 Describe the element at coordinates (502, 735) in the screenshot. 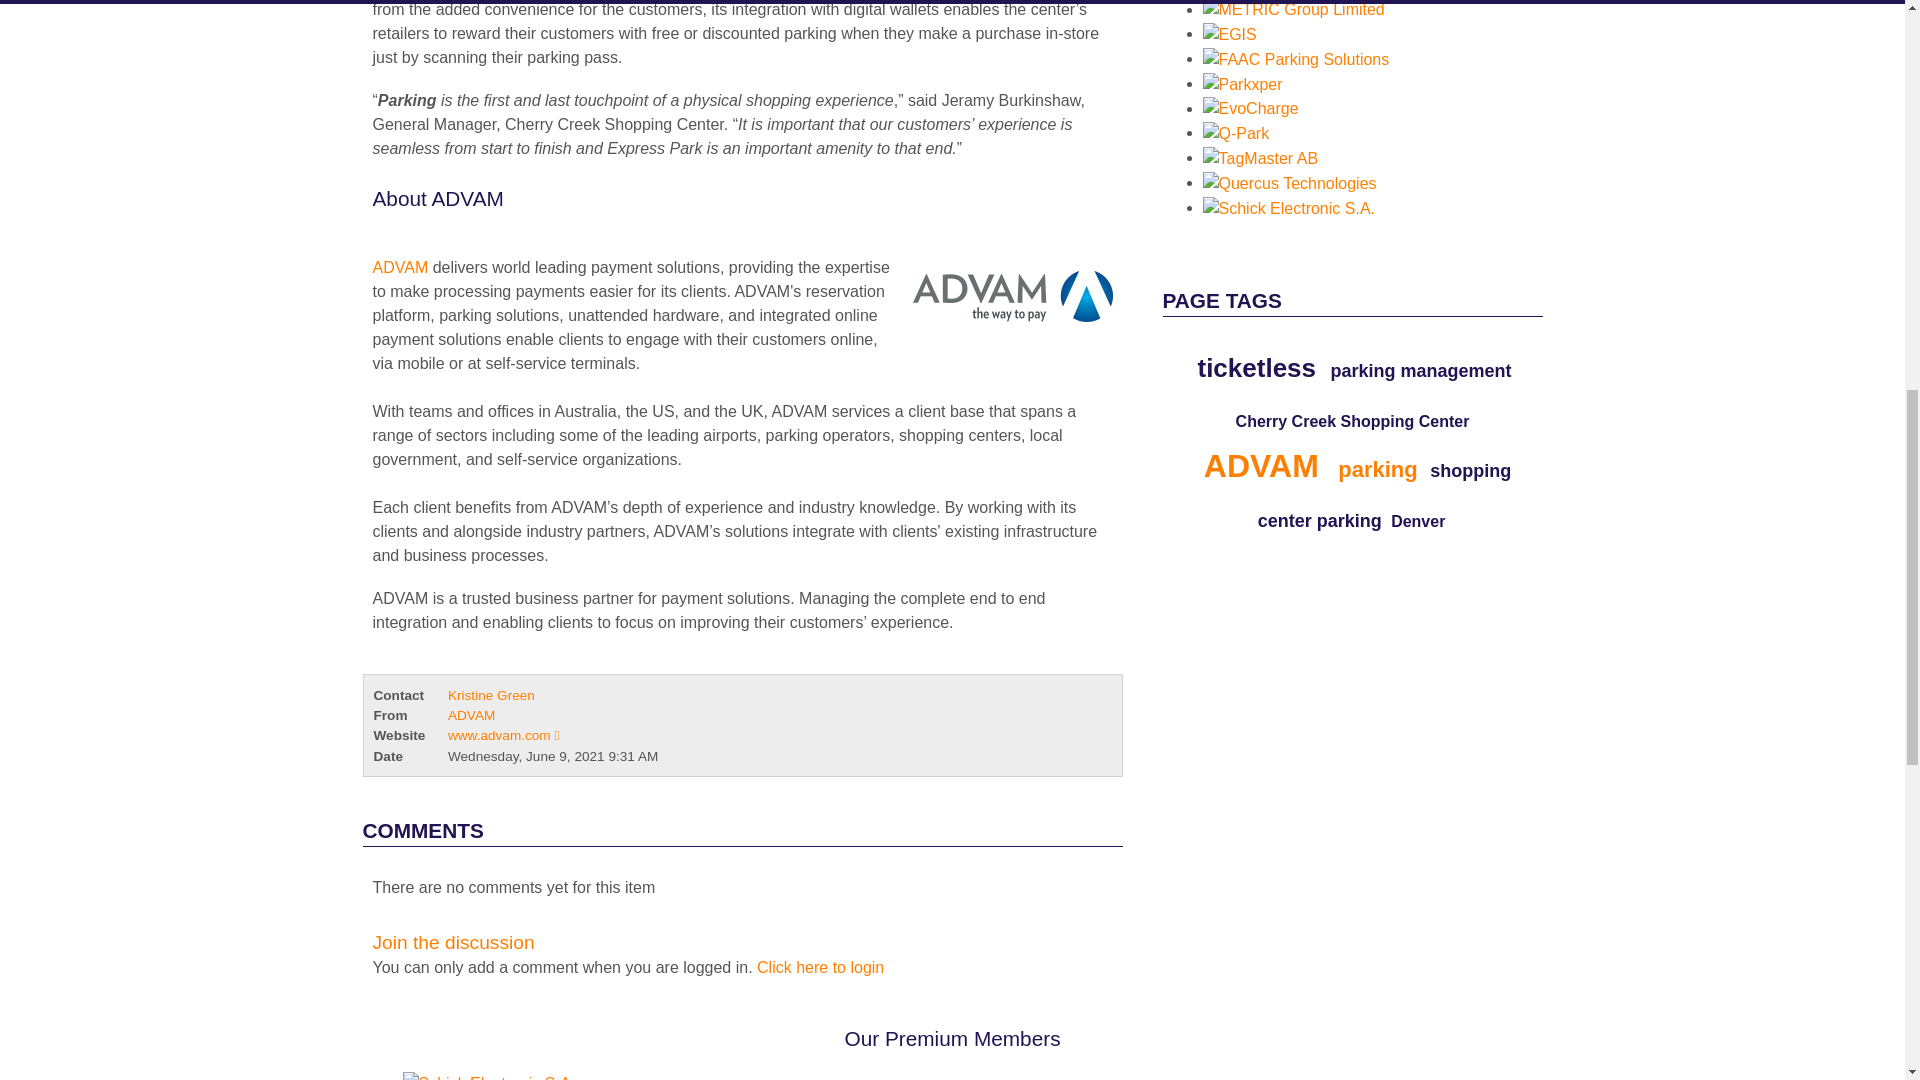

I see `View website of ADVAM` at that location.